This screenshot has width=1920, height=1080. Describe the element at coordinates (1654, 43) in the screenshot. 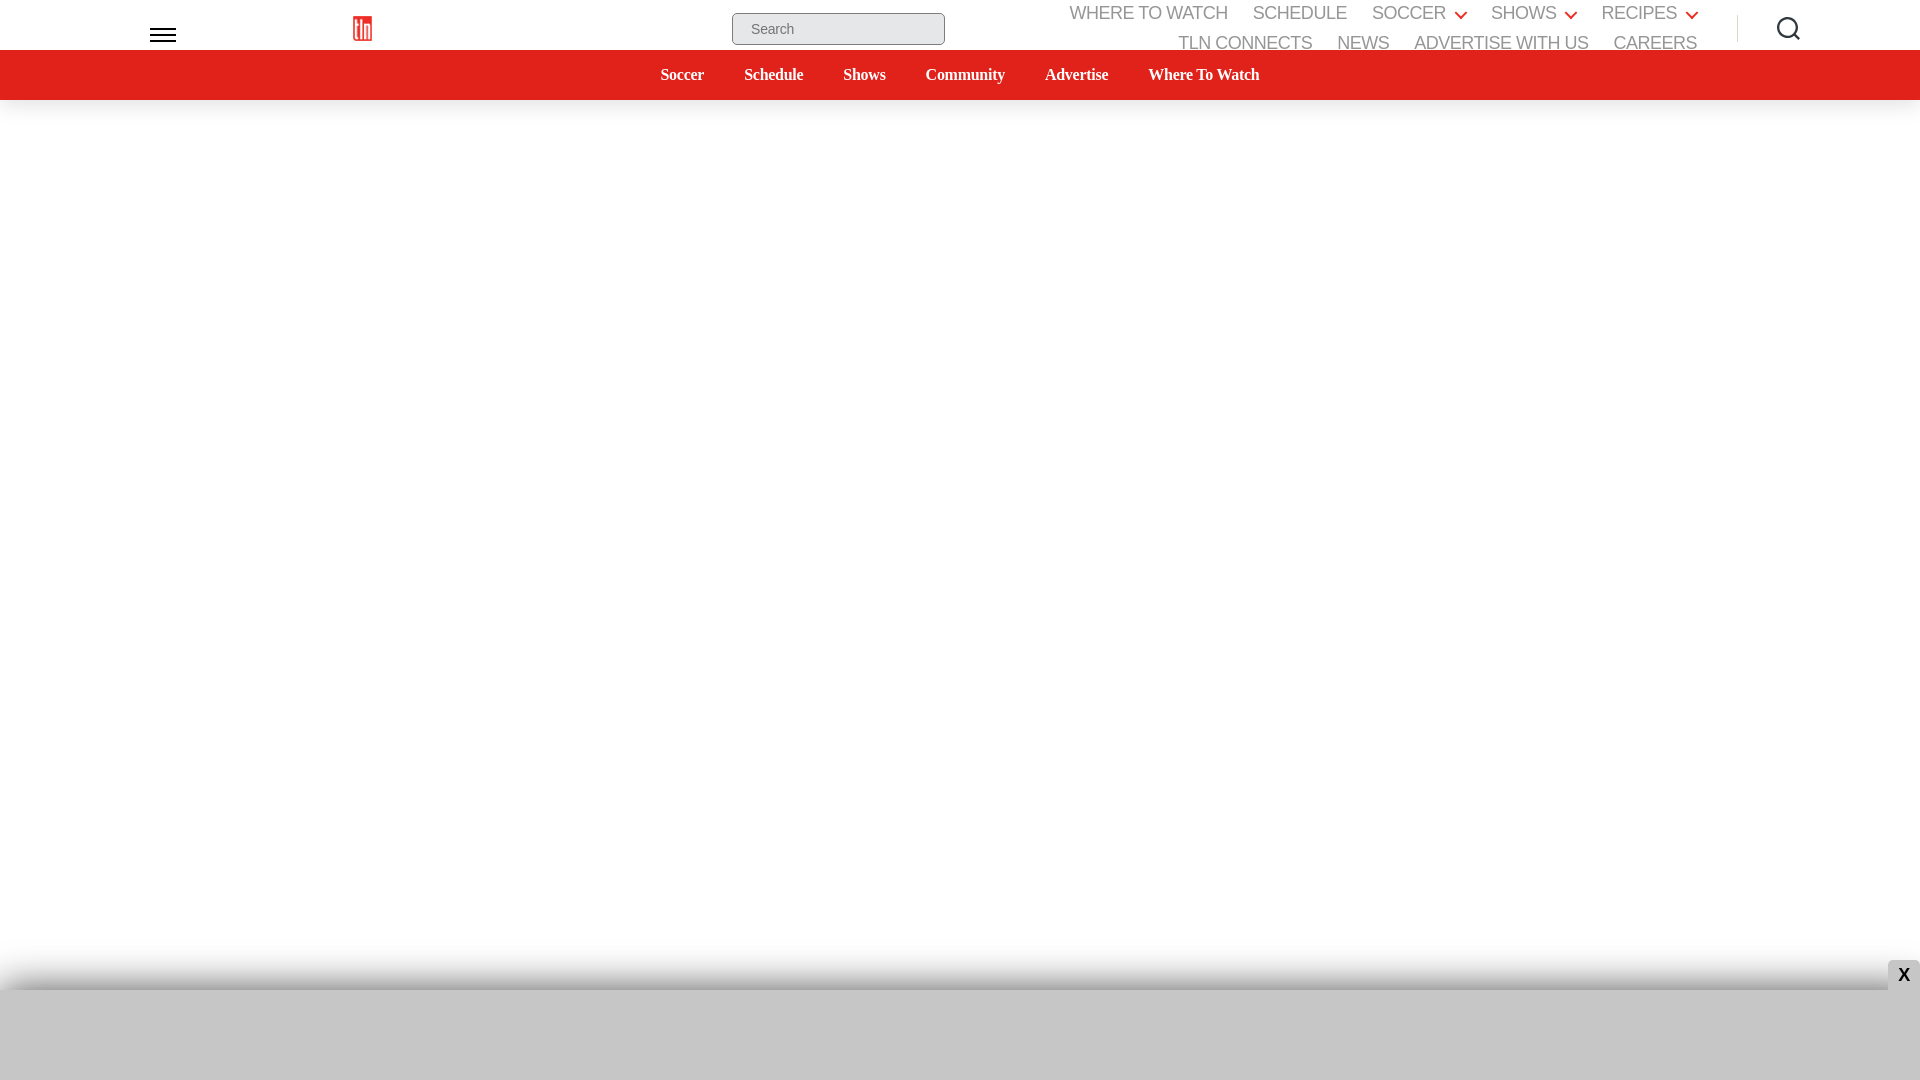

I see `CAREERS` at that location.